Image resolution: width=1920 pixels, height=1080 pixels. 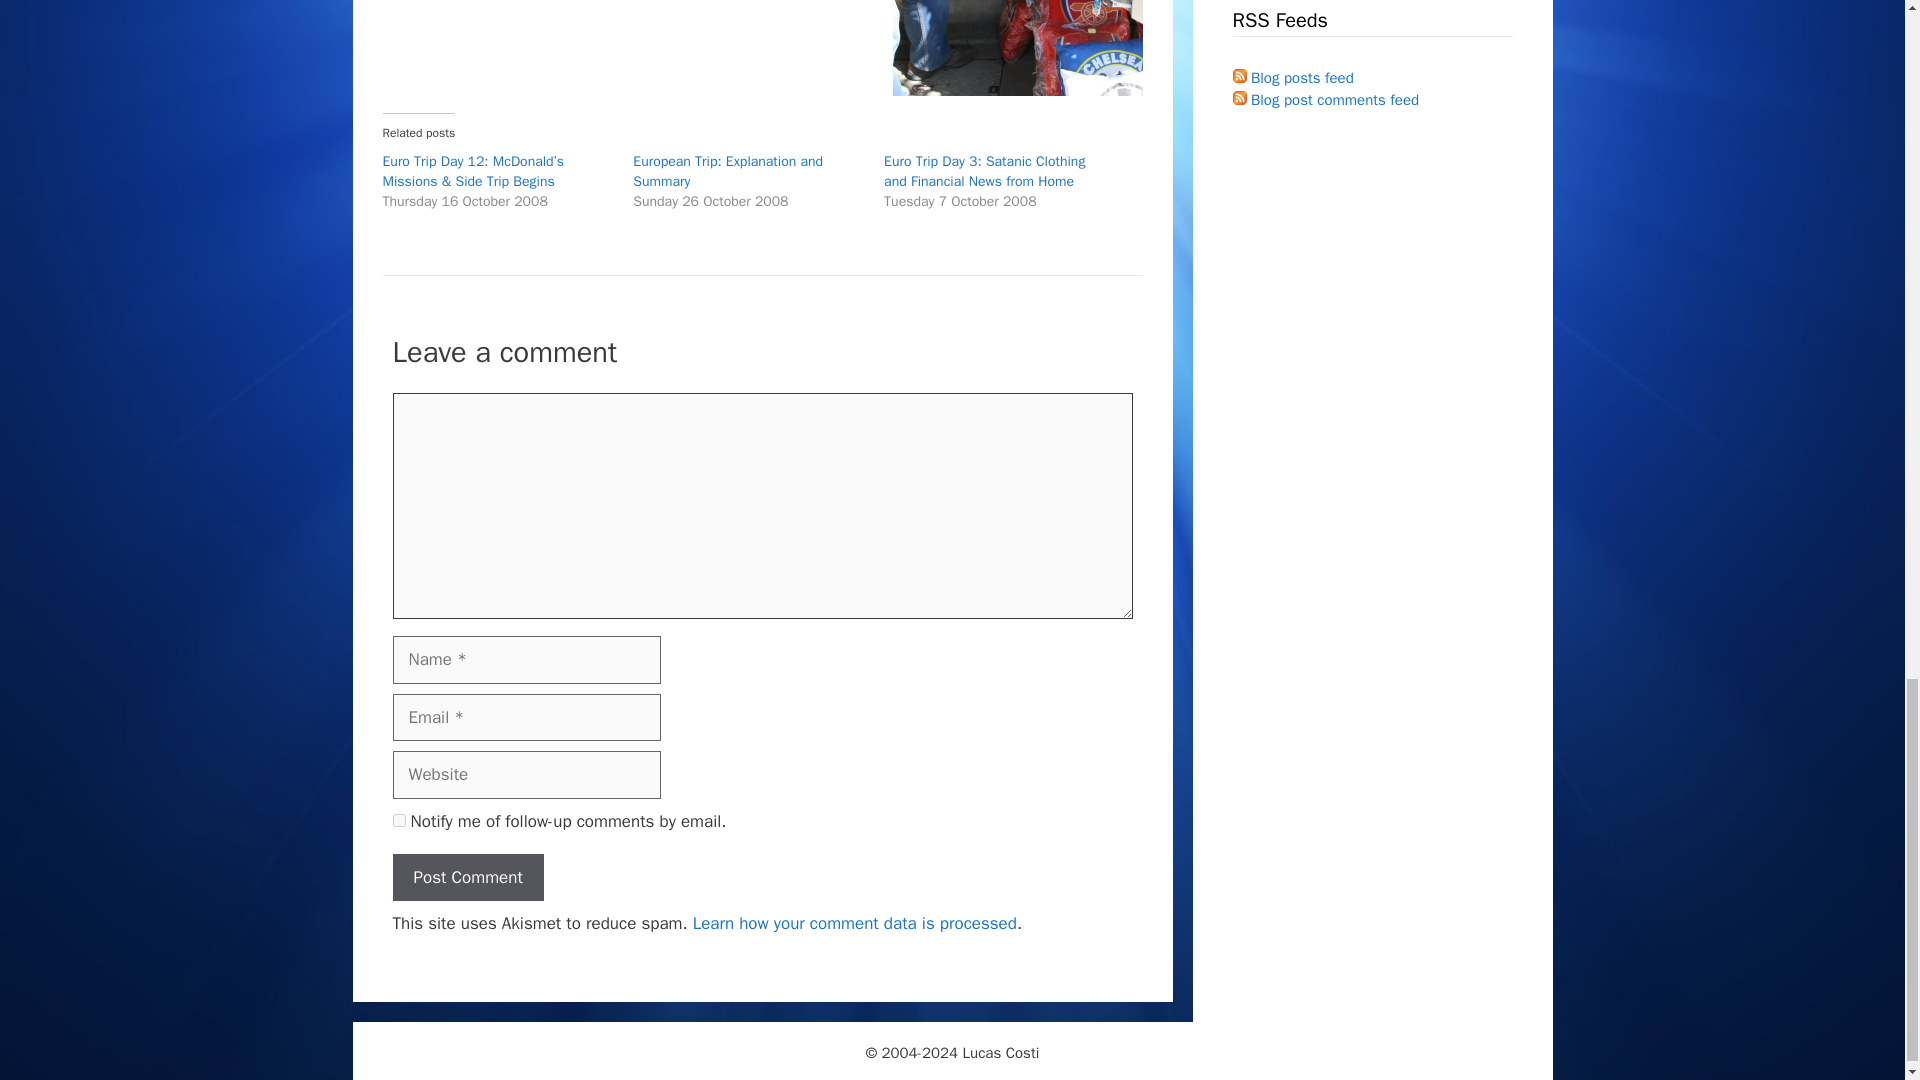 I want to click on Post Comment, so click(x=467, y=878).